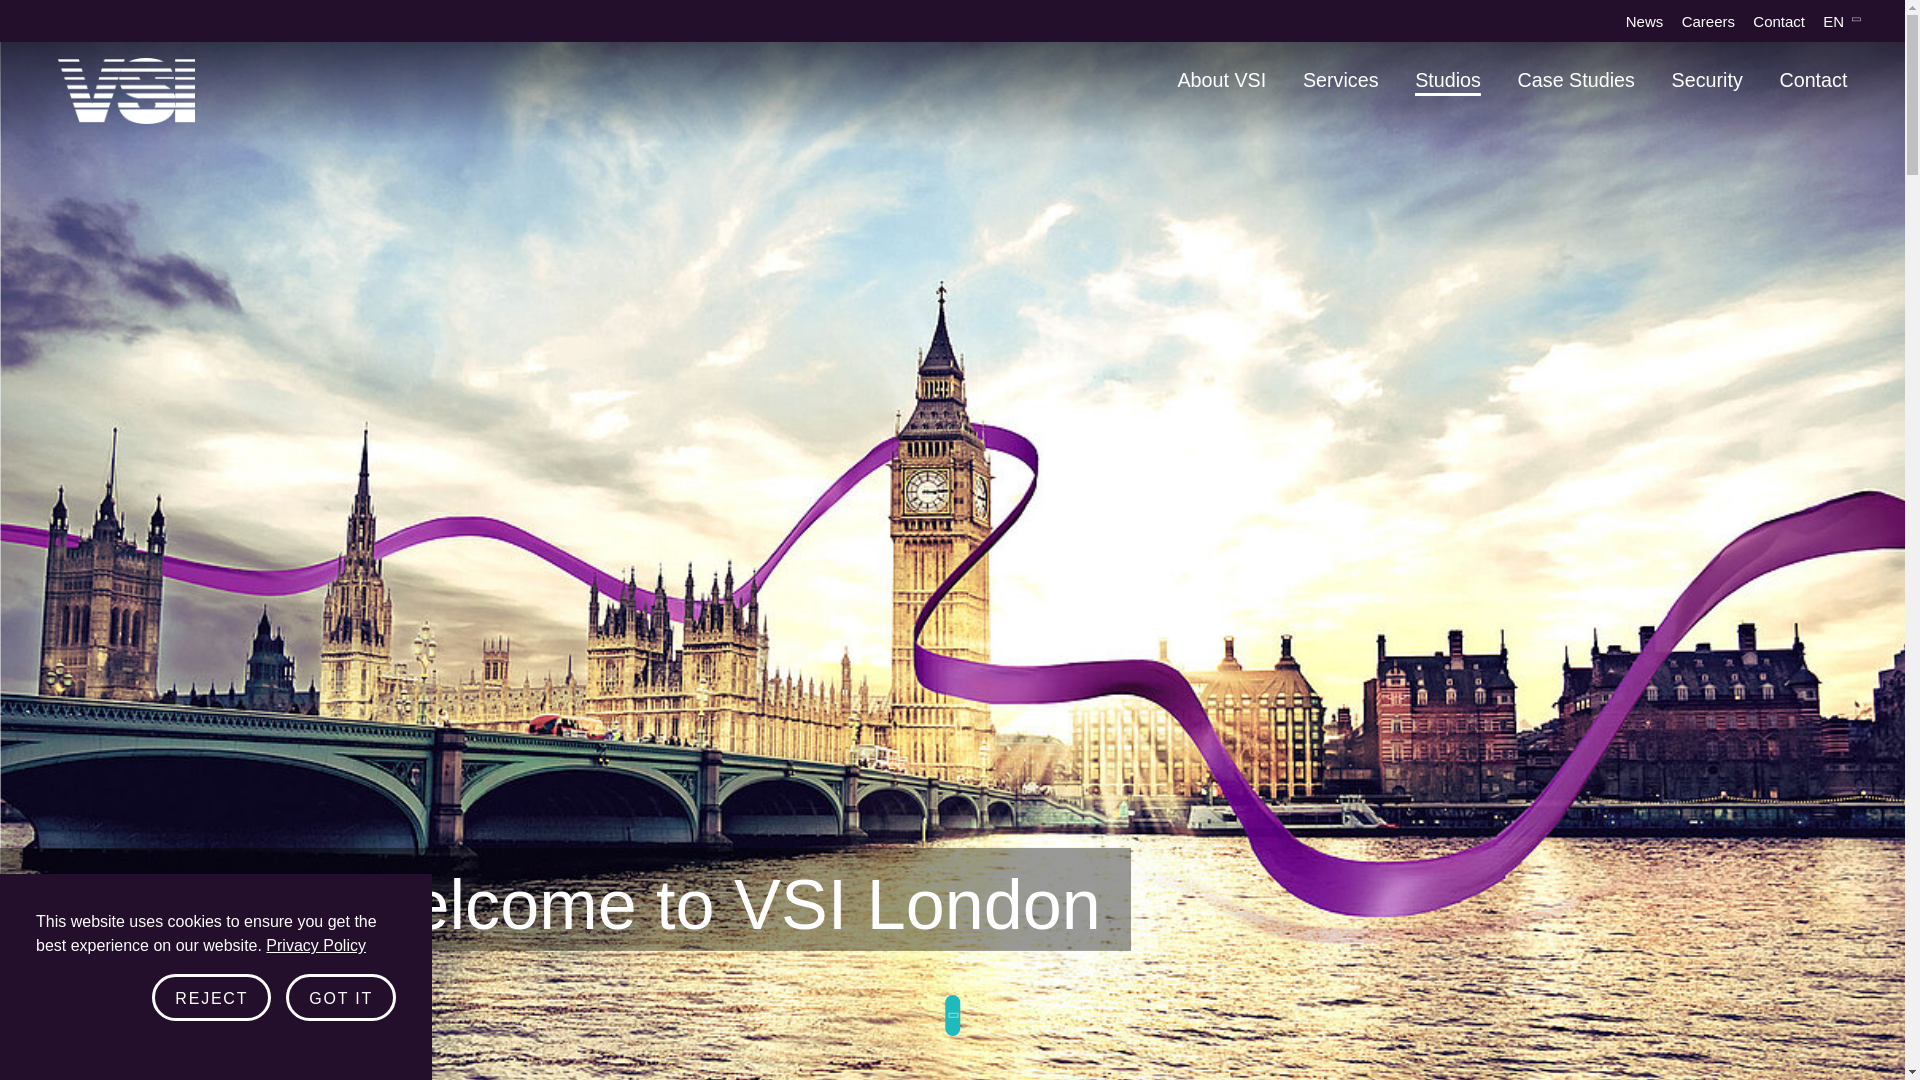 This screenshot has width=1920, height=1080. I want to click on Studios, so click(1448, 80).